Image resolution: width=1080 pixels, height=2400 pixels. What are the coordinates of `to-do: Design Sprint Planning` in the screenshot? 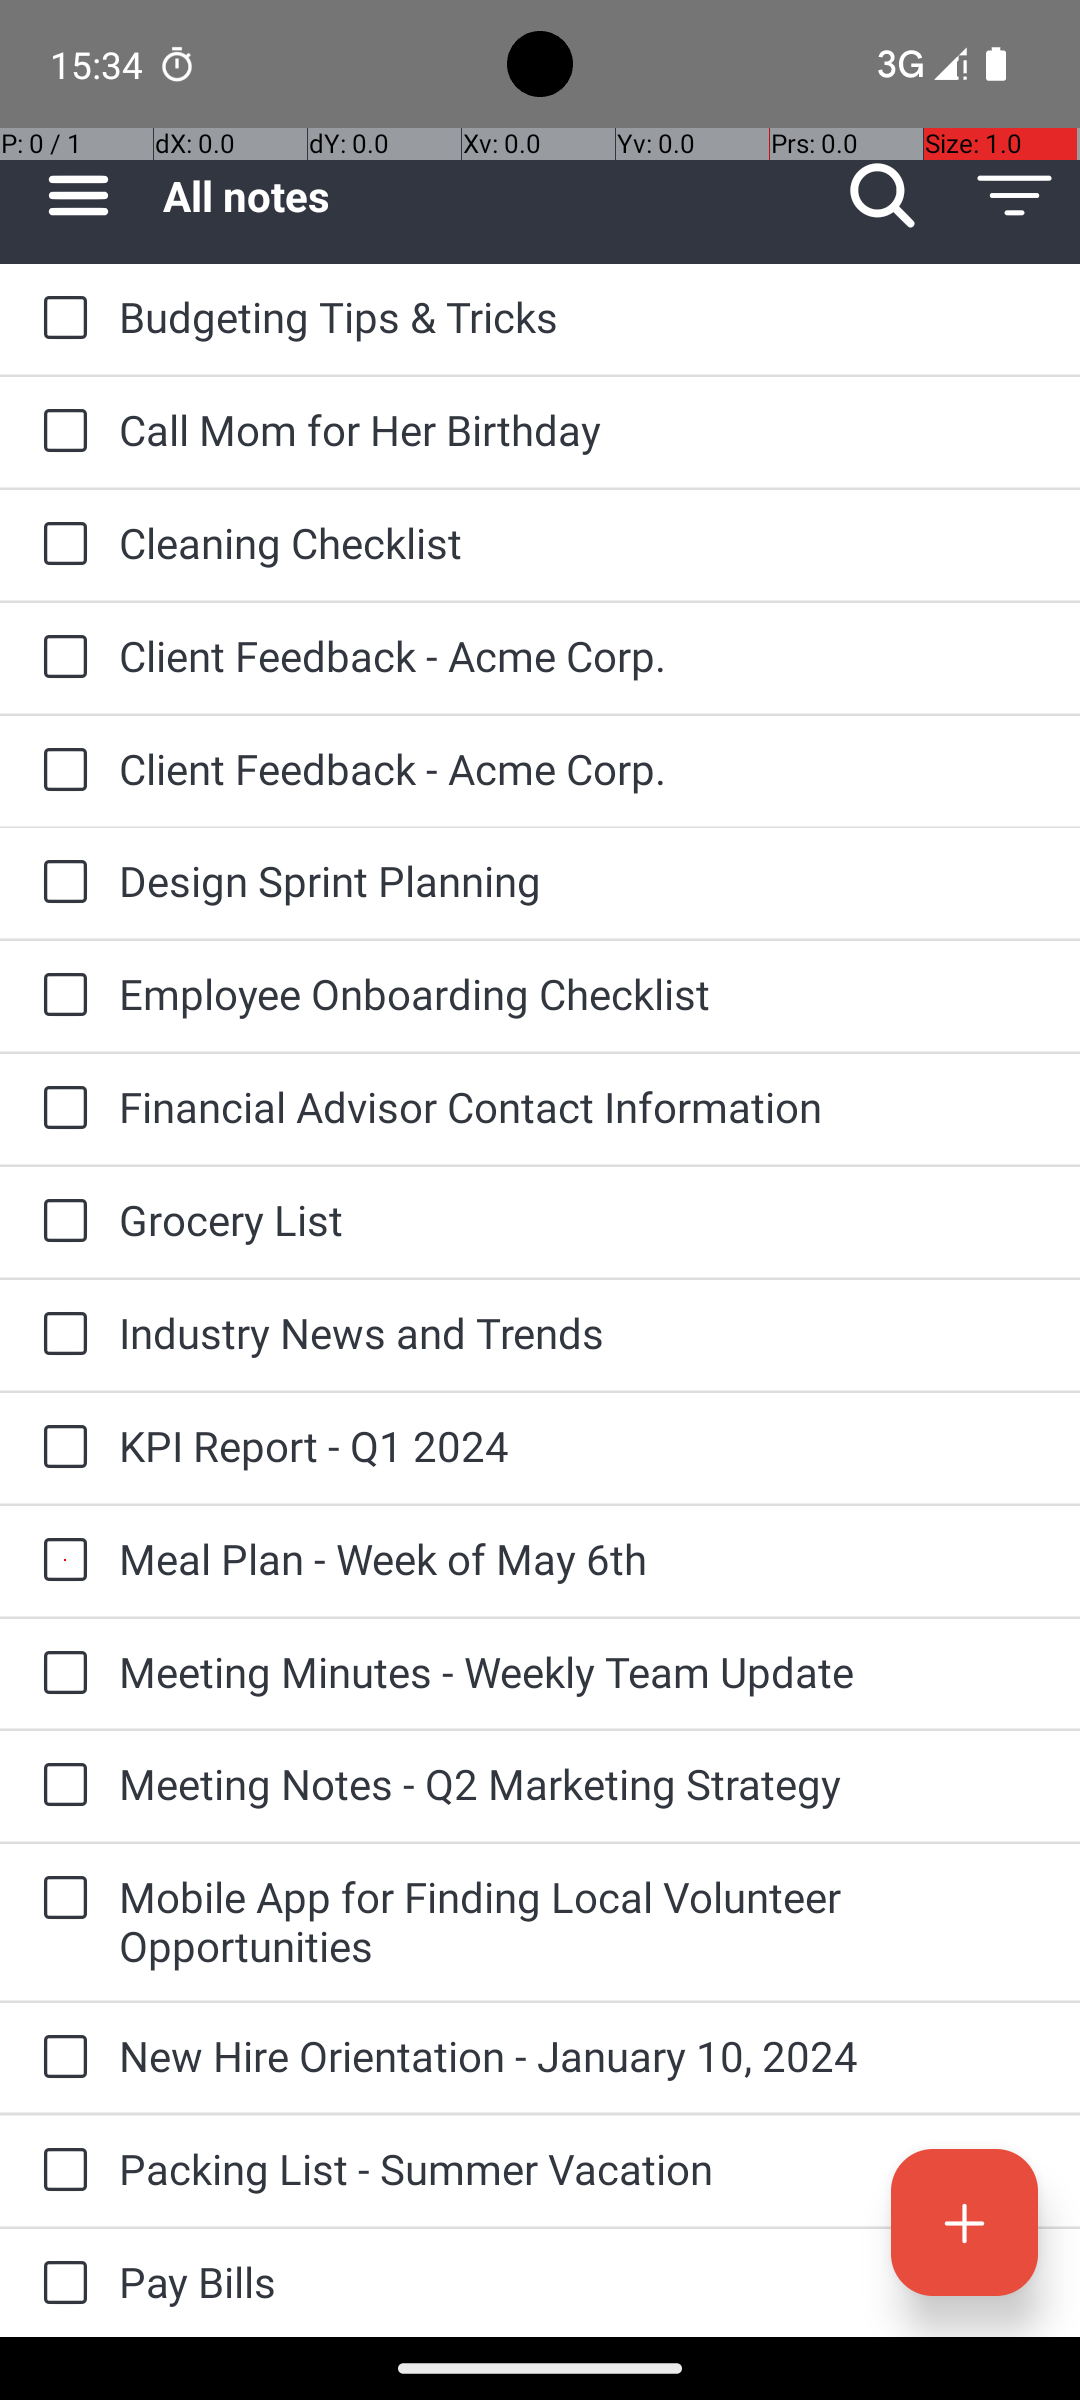 It's located at (60, 882).